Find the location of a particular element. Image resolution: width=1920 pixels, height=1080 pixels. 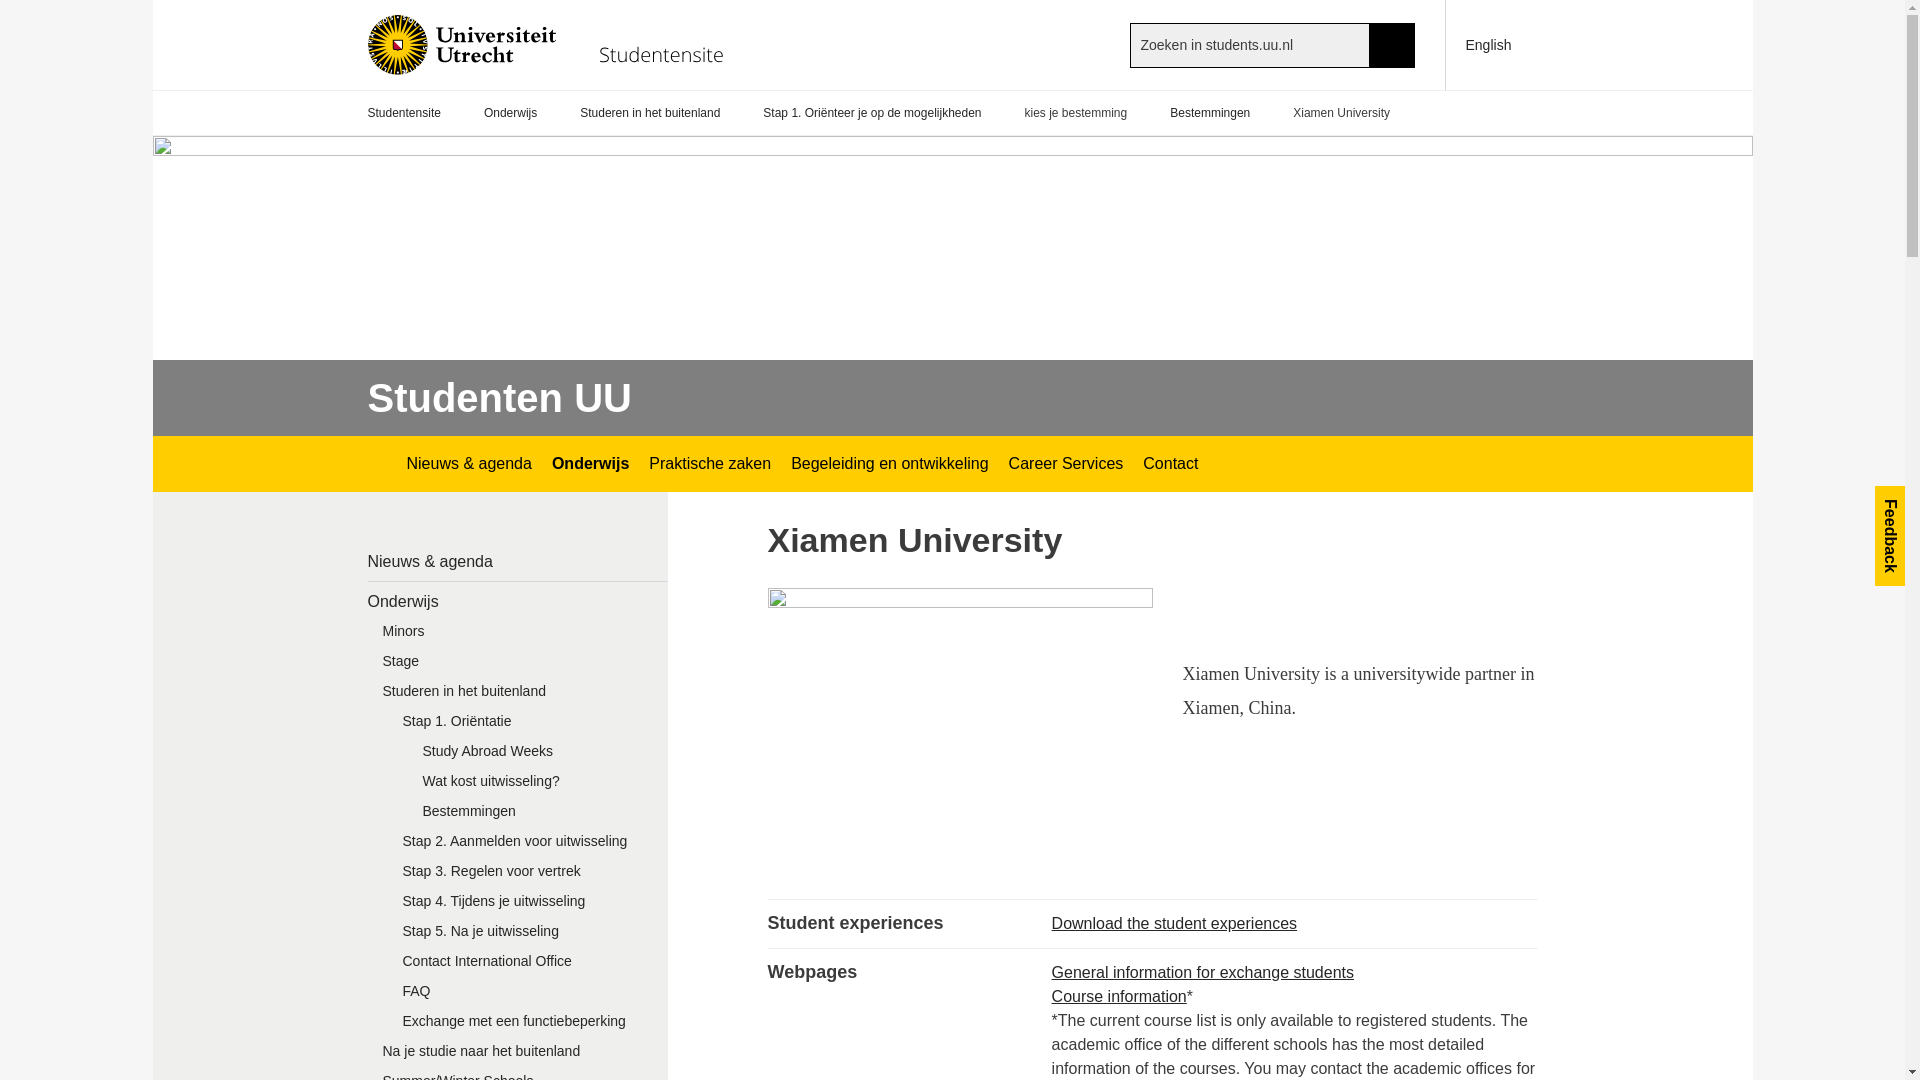

Onderwijs is located at coordinates (510, 113).